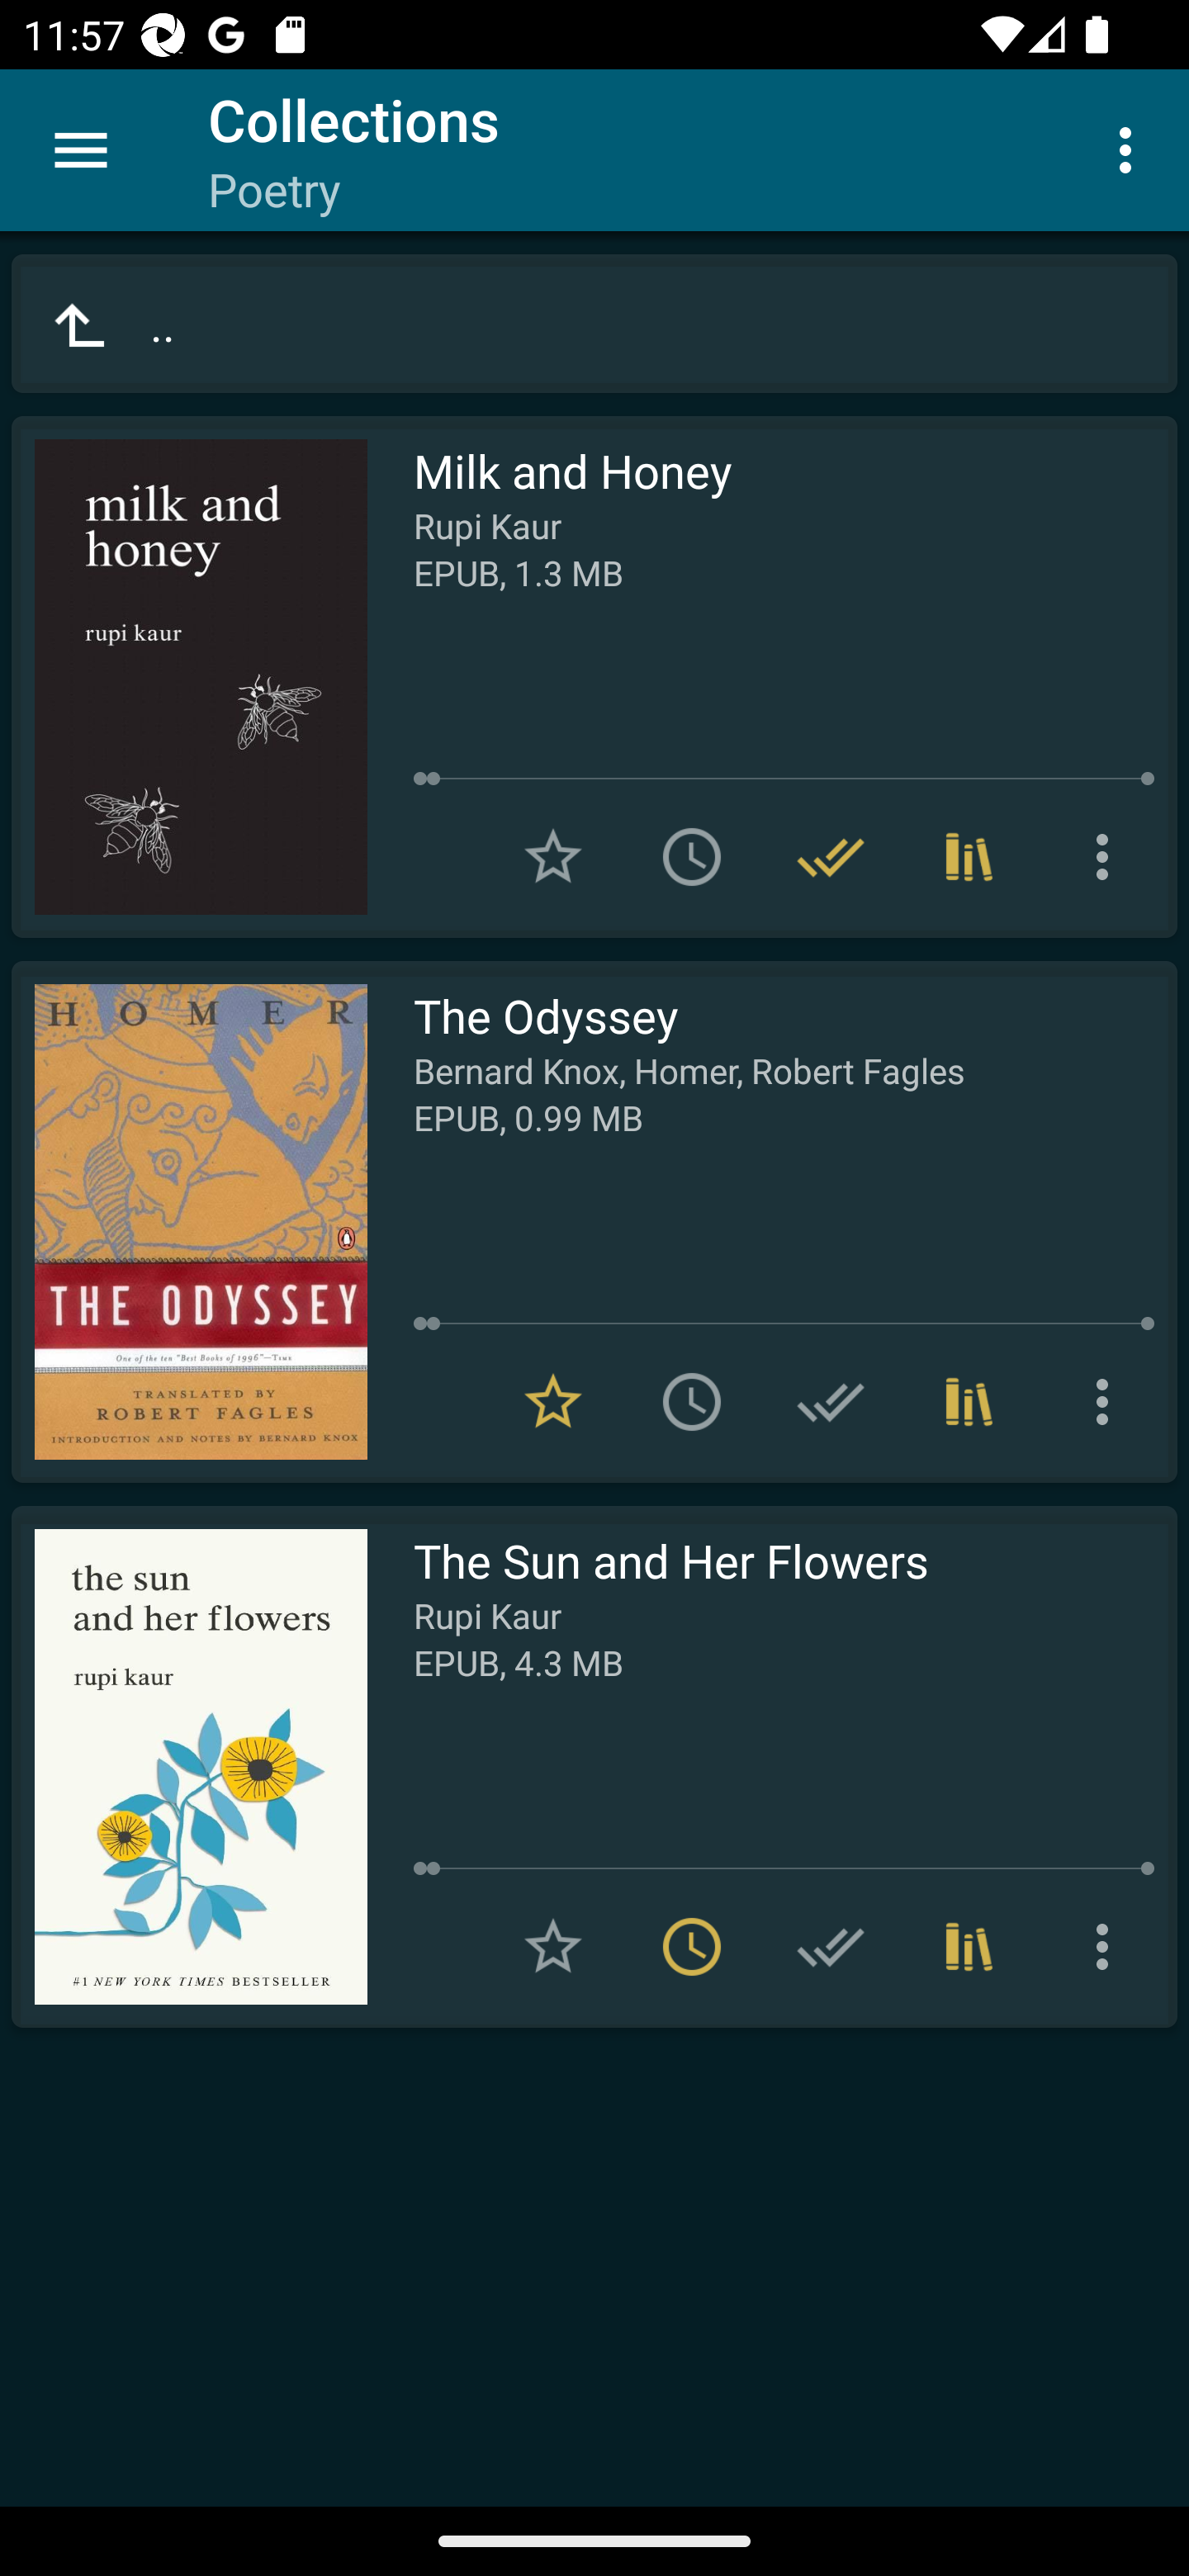 Image resolution: width=1189 pixels, height=2576 pixels. I want to click on Collections (1), so click(969, 1947).